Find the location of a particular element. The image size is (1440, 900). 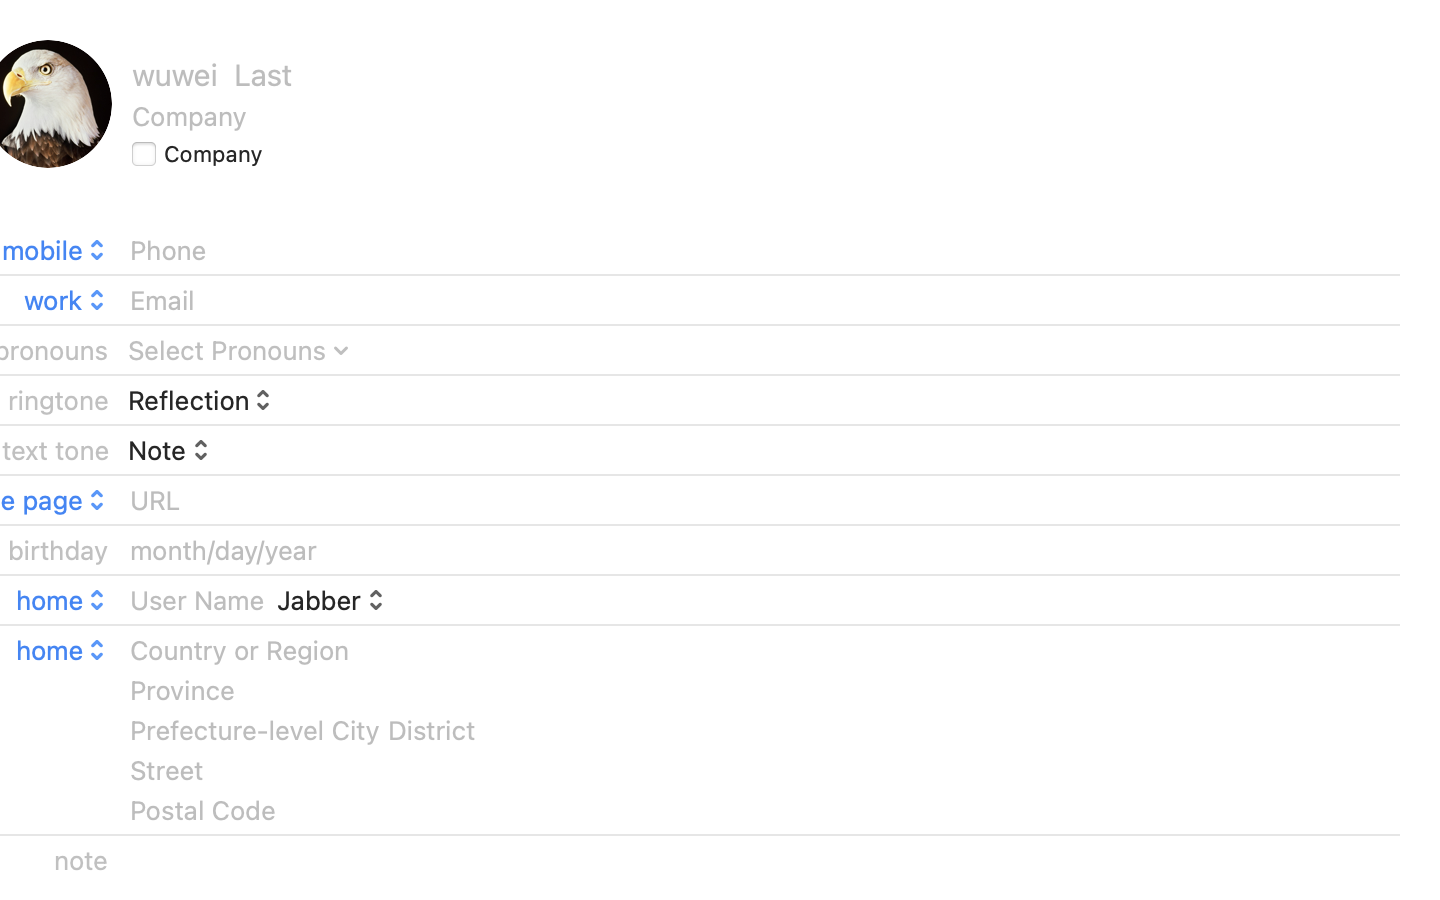

work is located at coordinates (67, 300).